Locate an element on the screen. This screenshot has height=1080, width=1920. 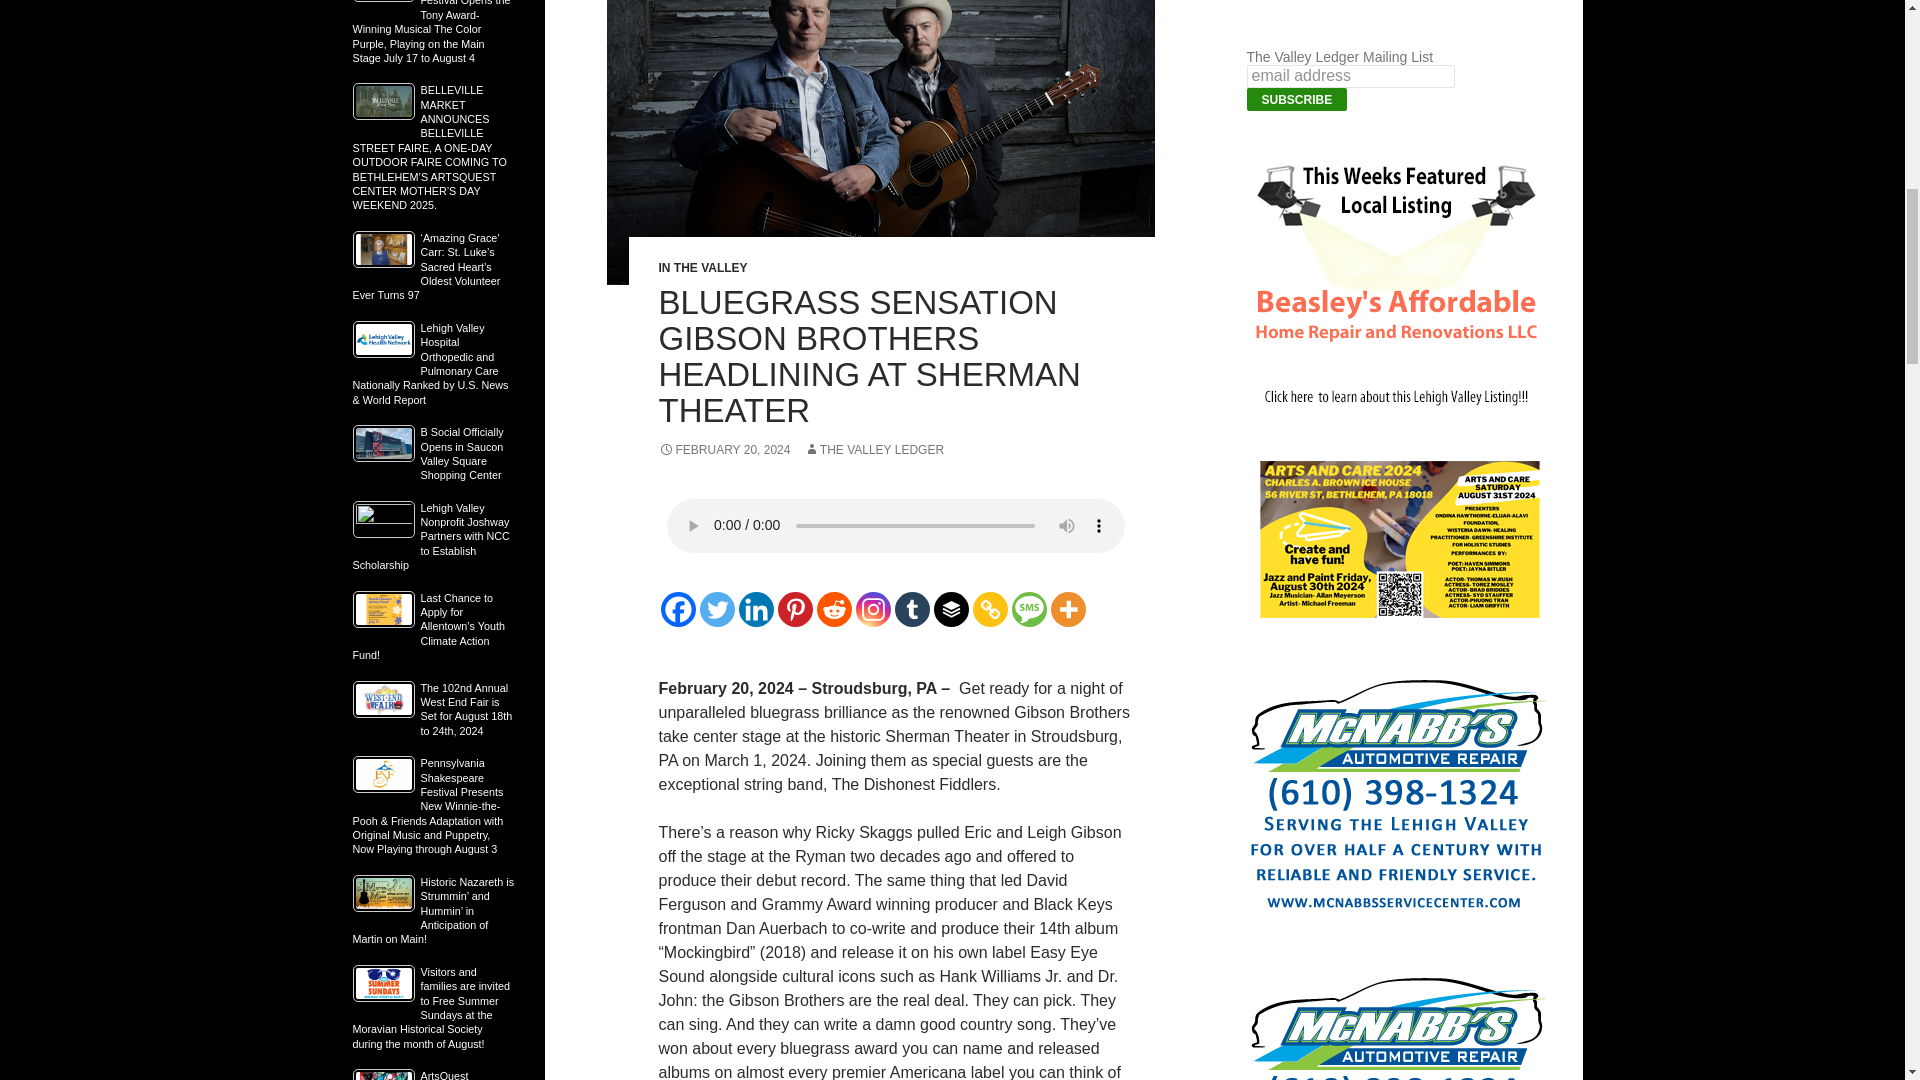
Linkedin is located at coordinates (755, 609).